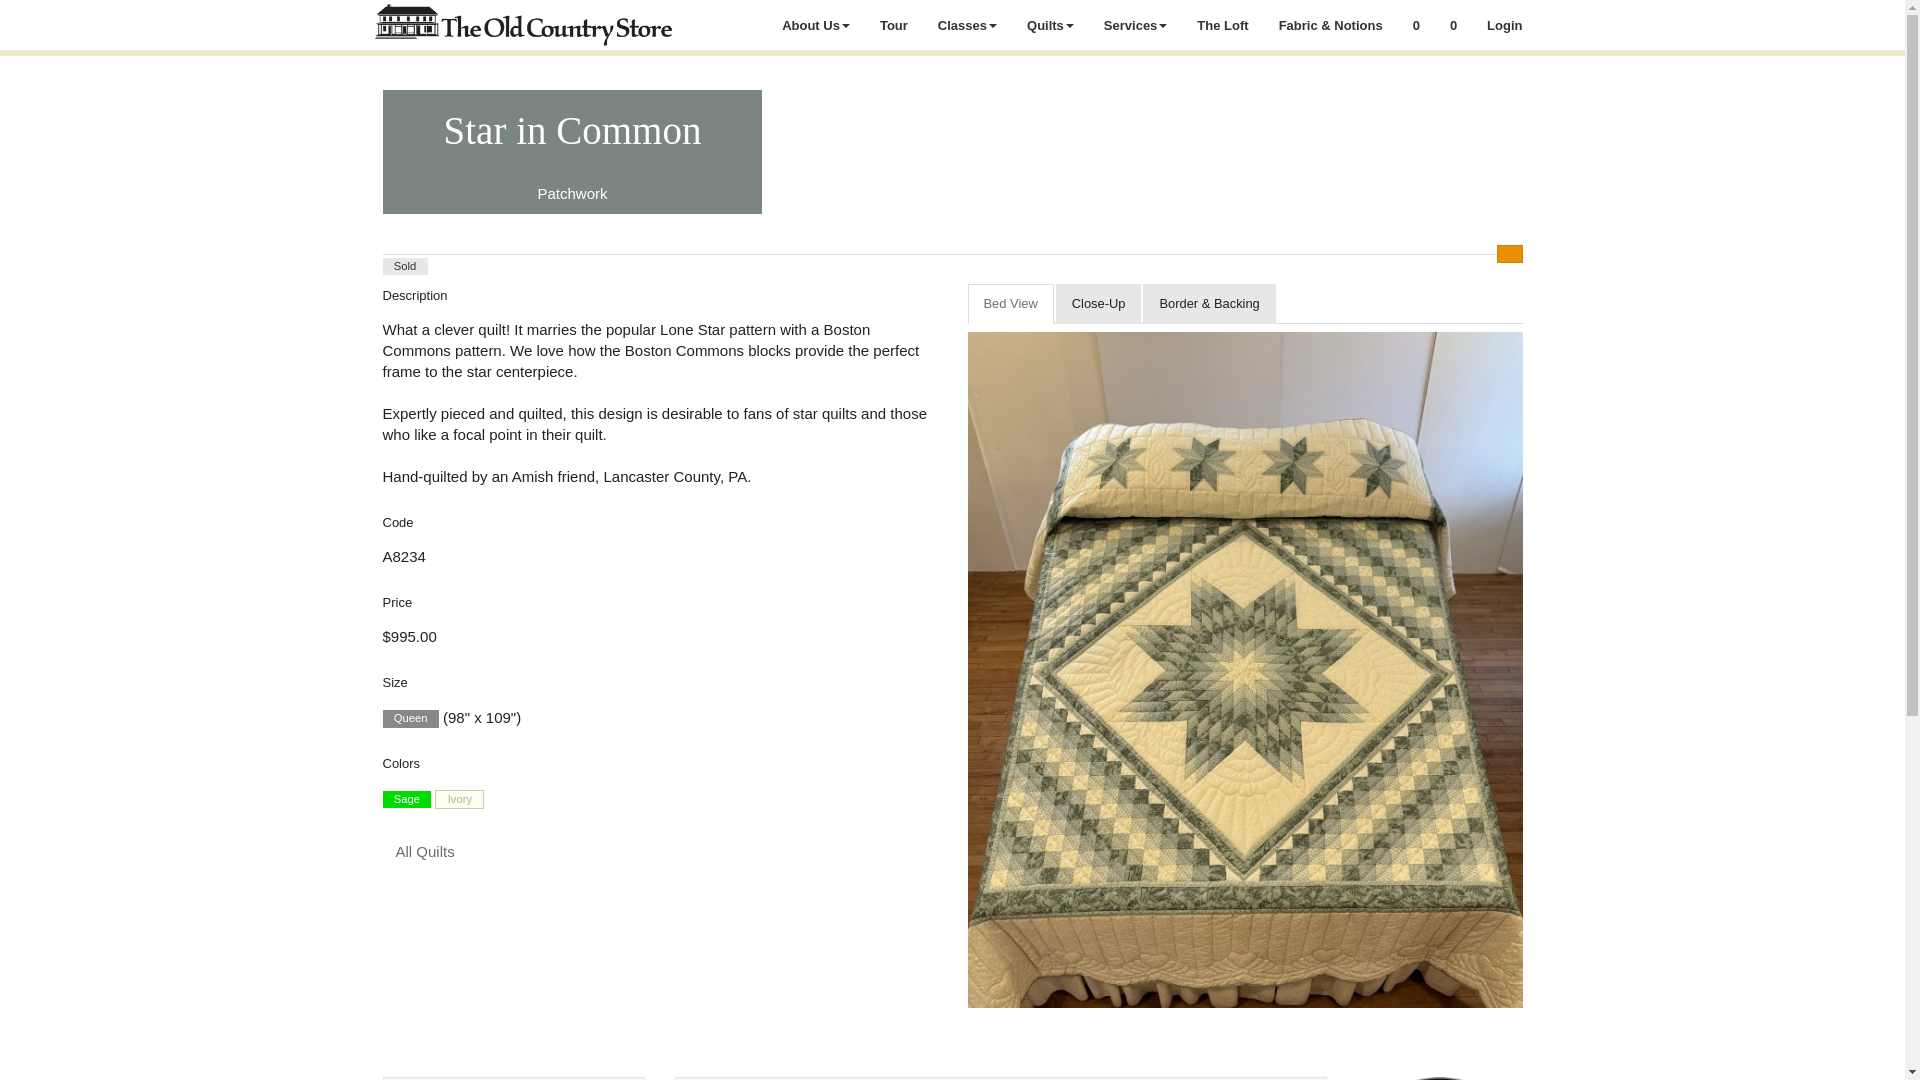 This screenshot has height=1080, width=1920. What do you see at coordinates (967, 24) in the screenshot?
I see `Classes` at bounding box center [967, 24].